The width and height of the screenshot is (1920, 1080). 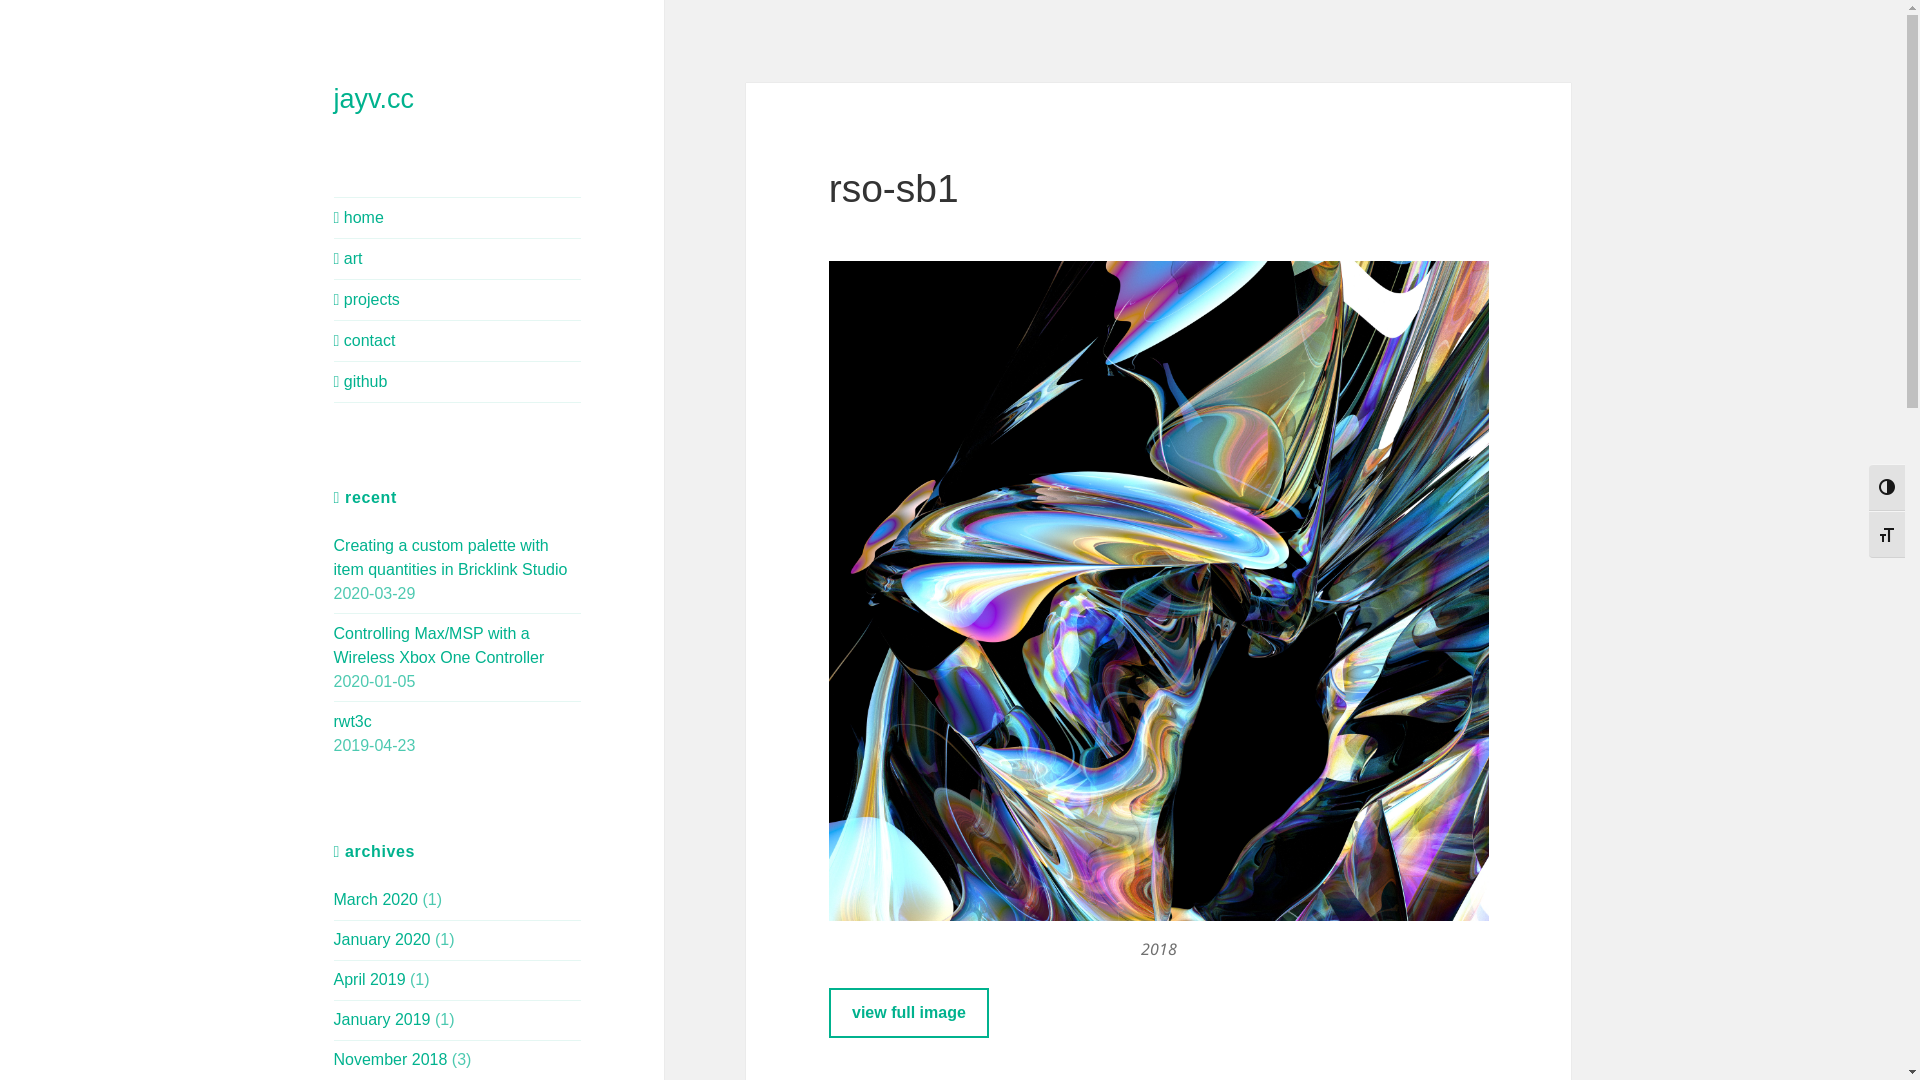 I want to click on TOGGLE HIGH CONTRAST, so click(x=1887, y=488).